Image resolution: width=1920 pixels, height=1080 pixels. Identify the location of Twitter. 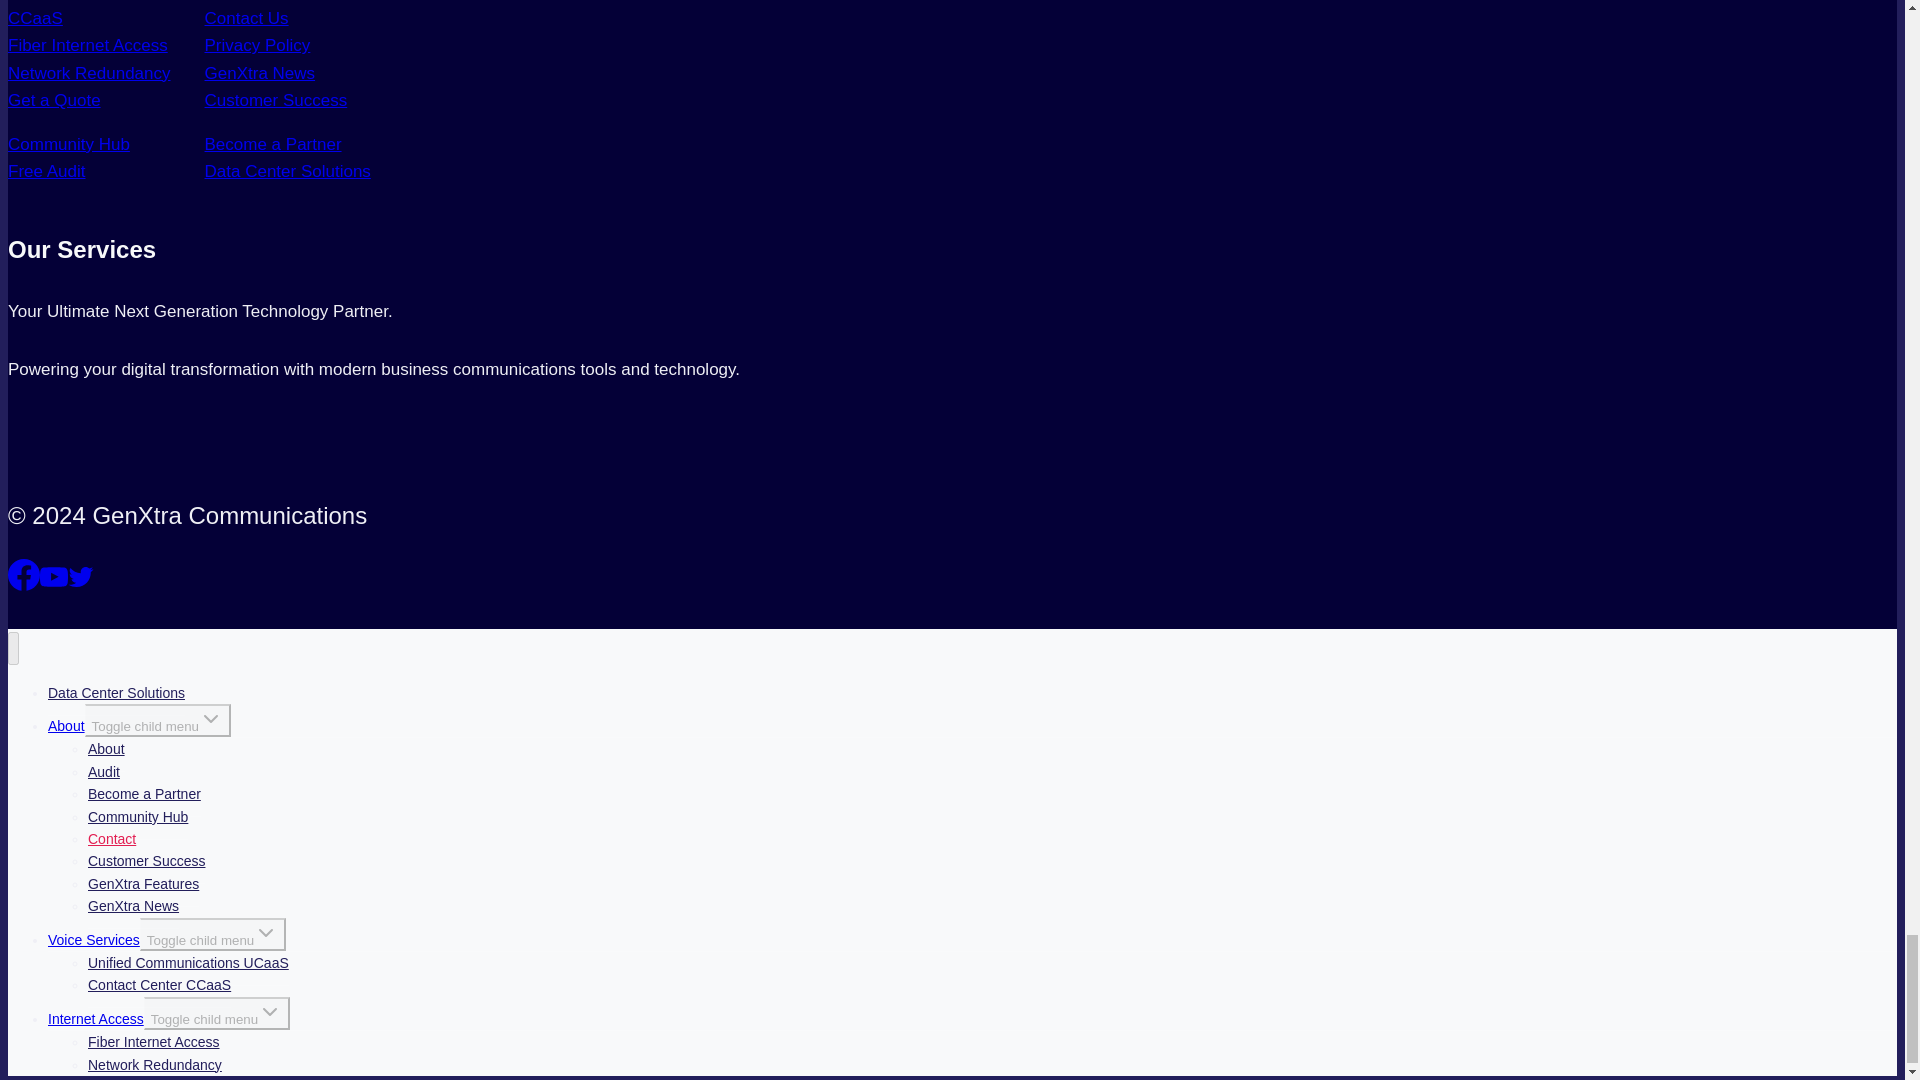
(80, 576).